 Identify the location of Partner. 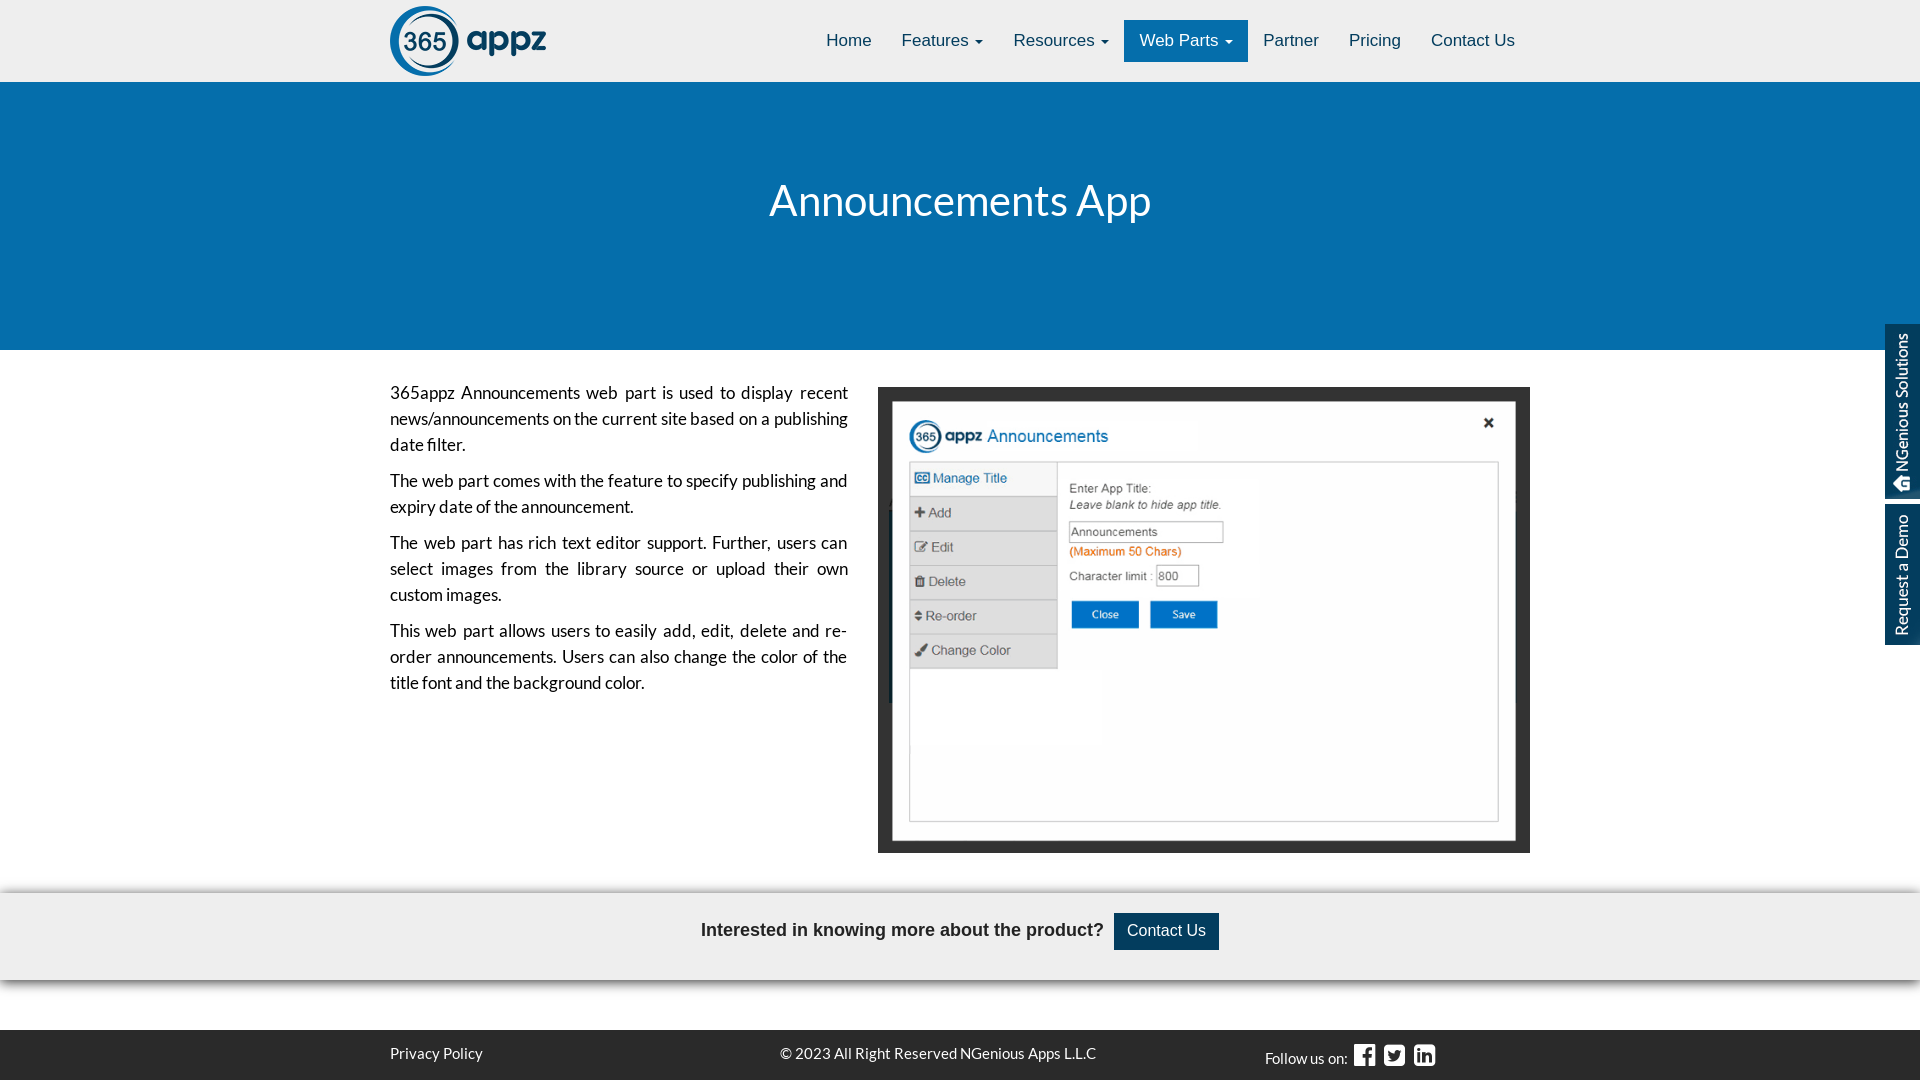
(1291, 41).